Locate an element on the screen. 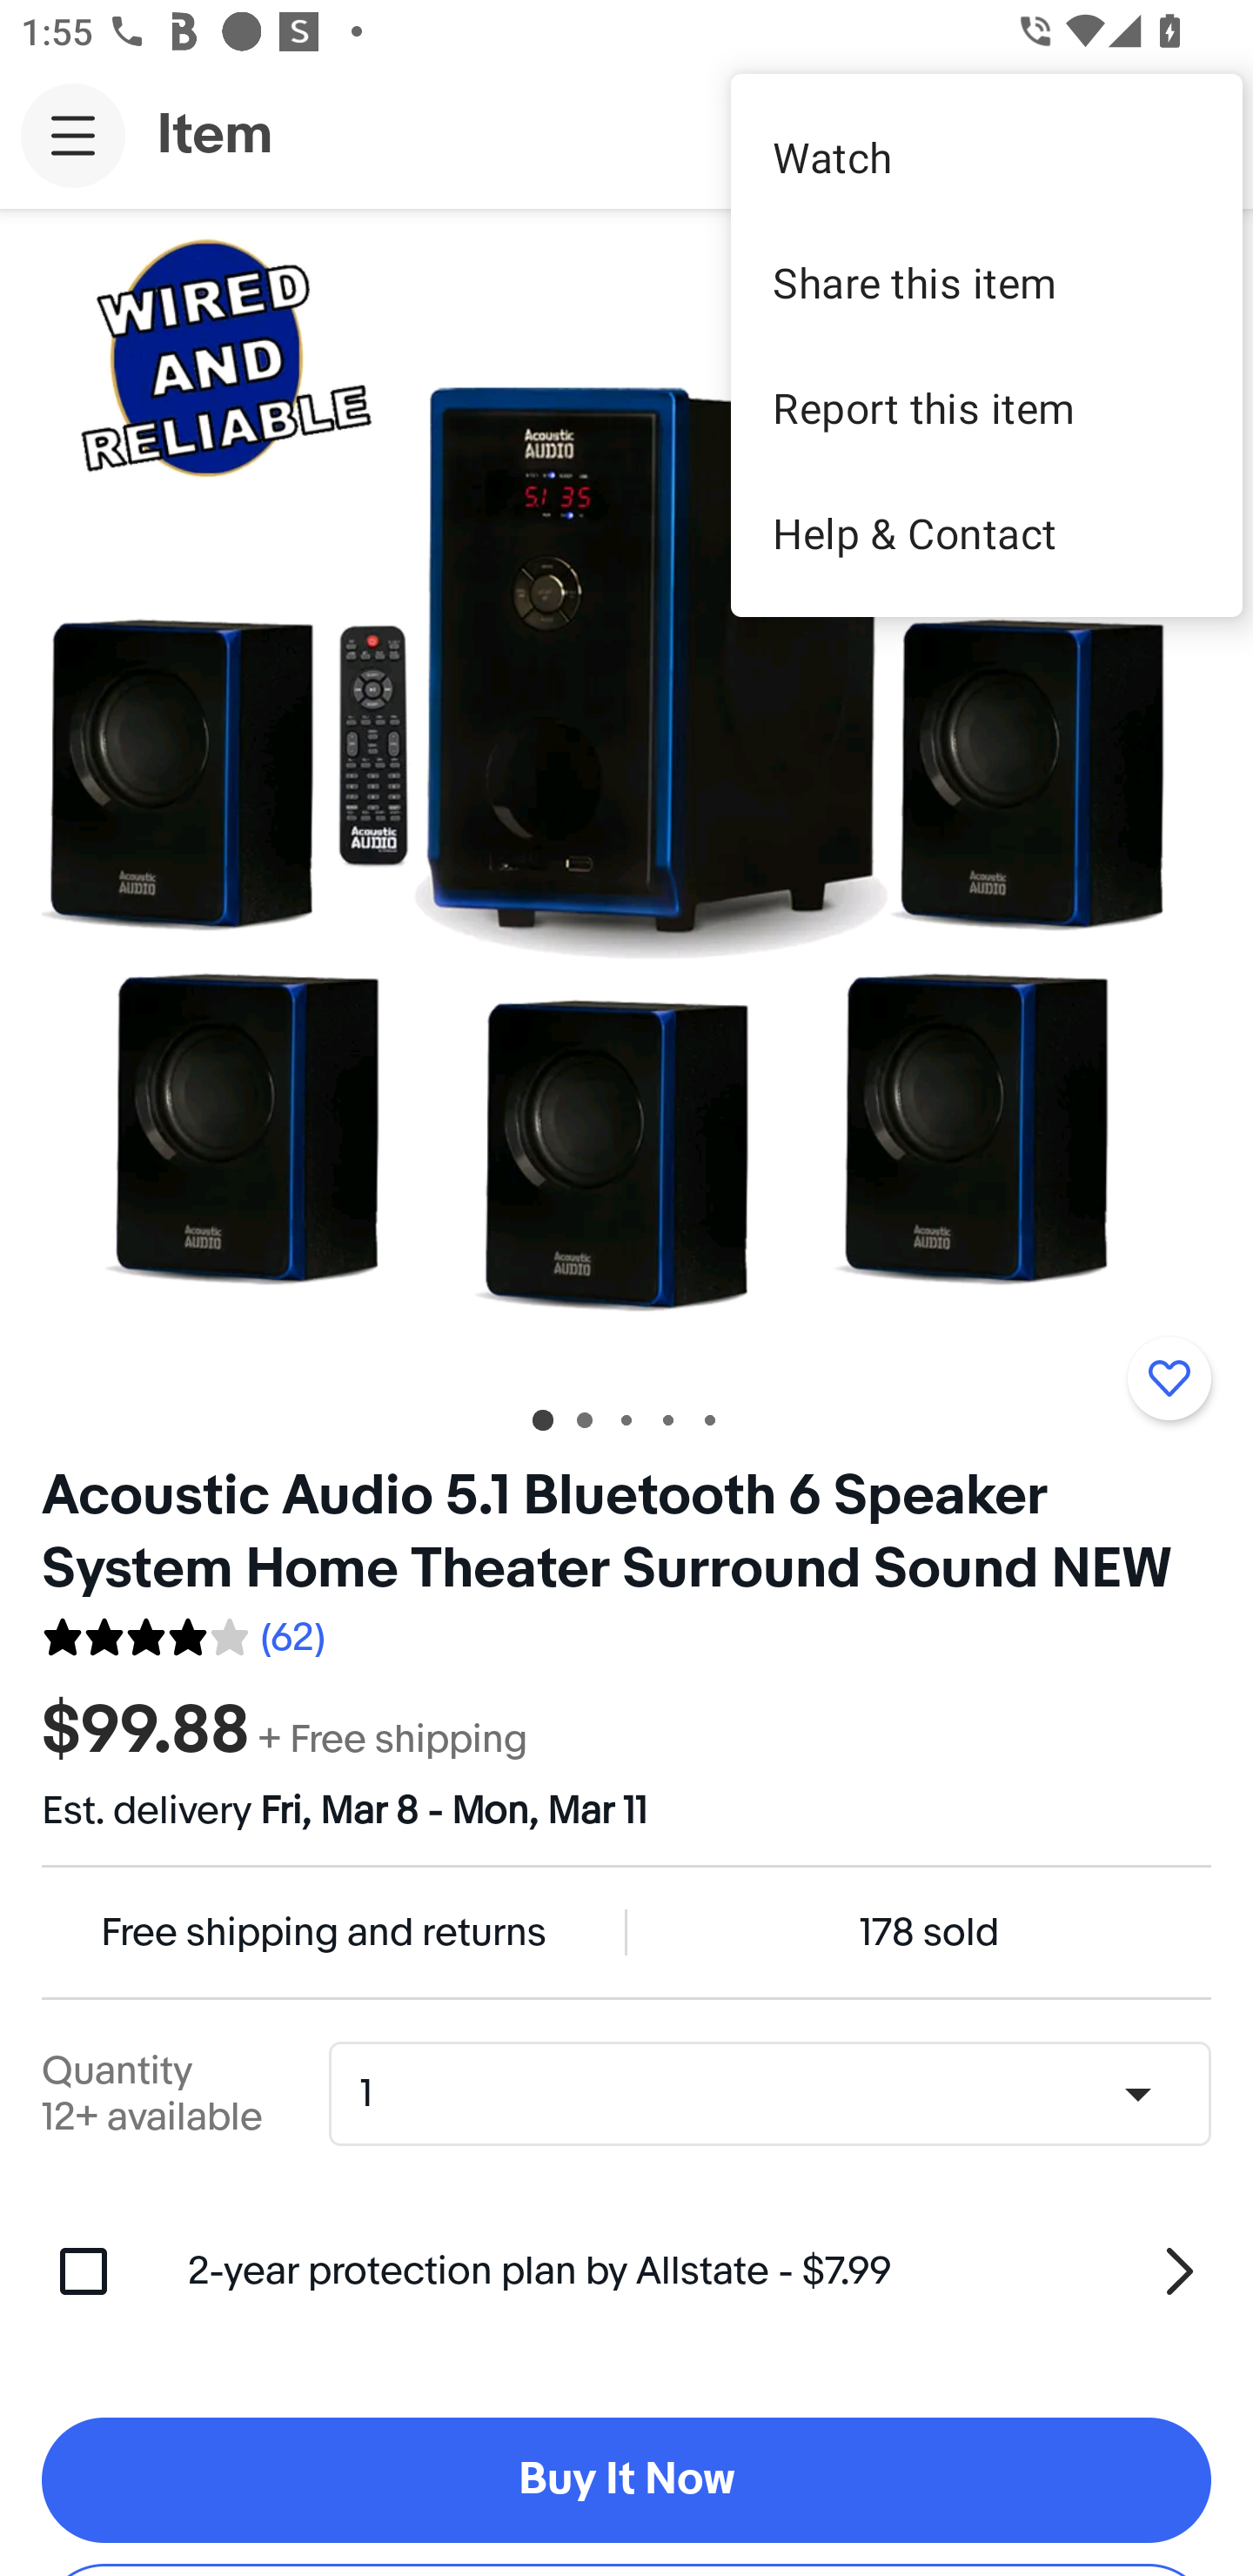 The width and height of the screenshot is (1253, 2576). Help & Contact is located at coordinates (987, 533).